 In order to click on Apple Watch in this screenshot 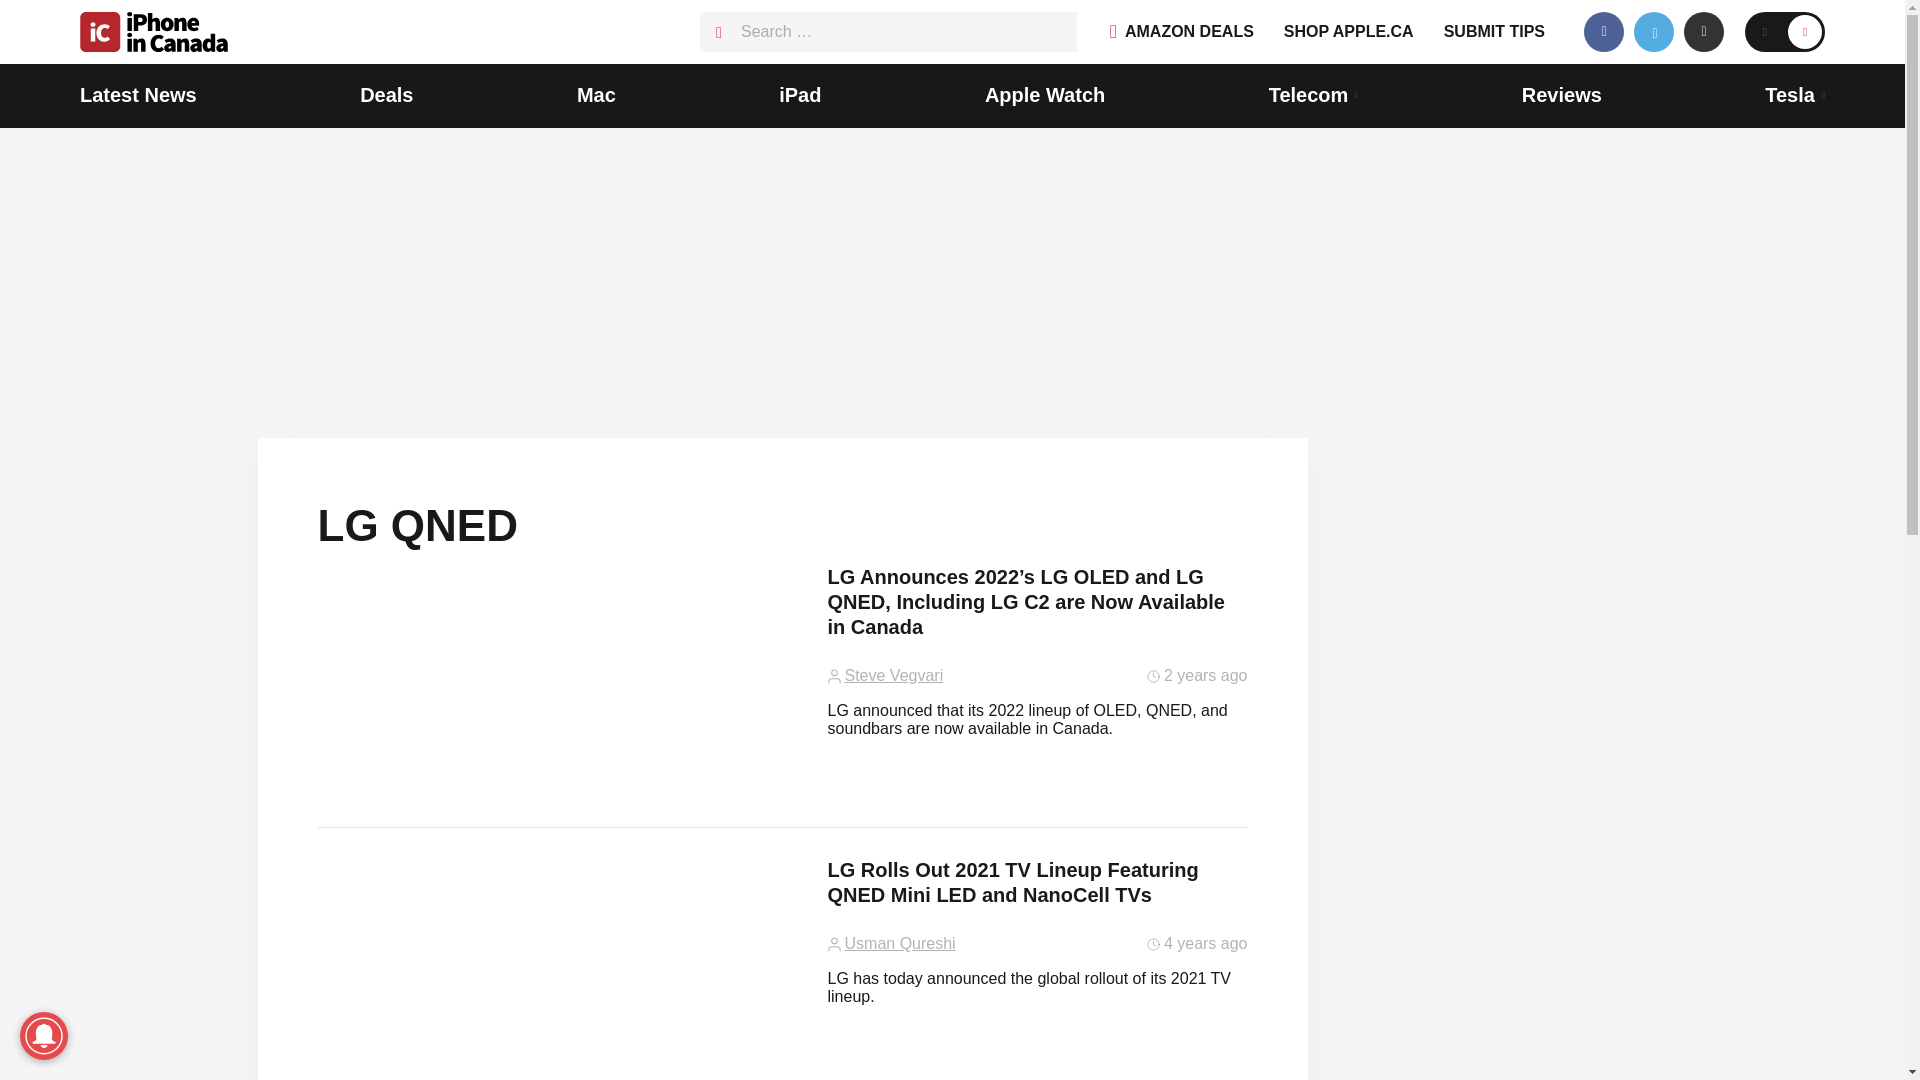, I will do `click(1044, 96)`.